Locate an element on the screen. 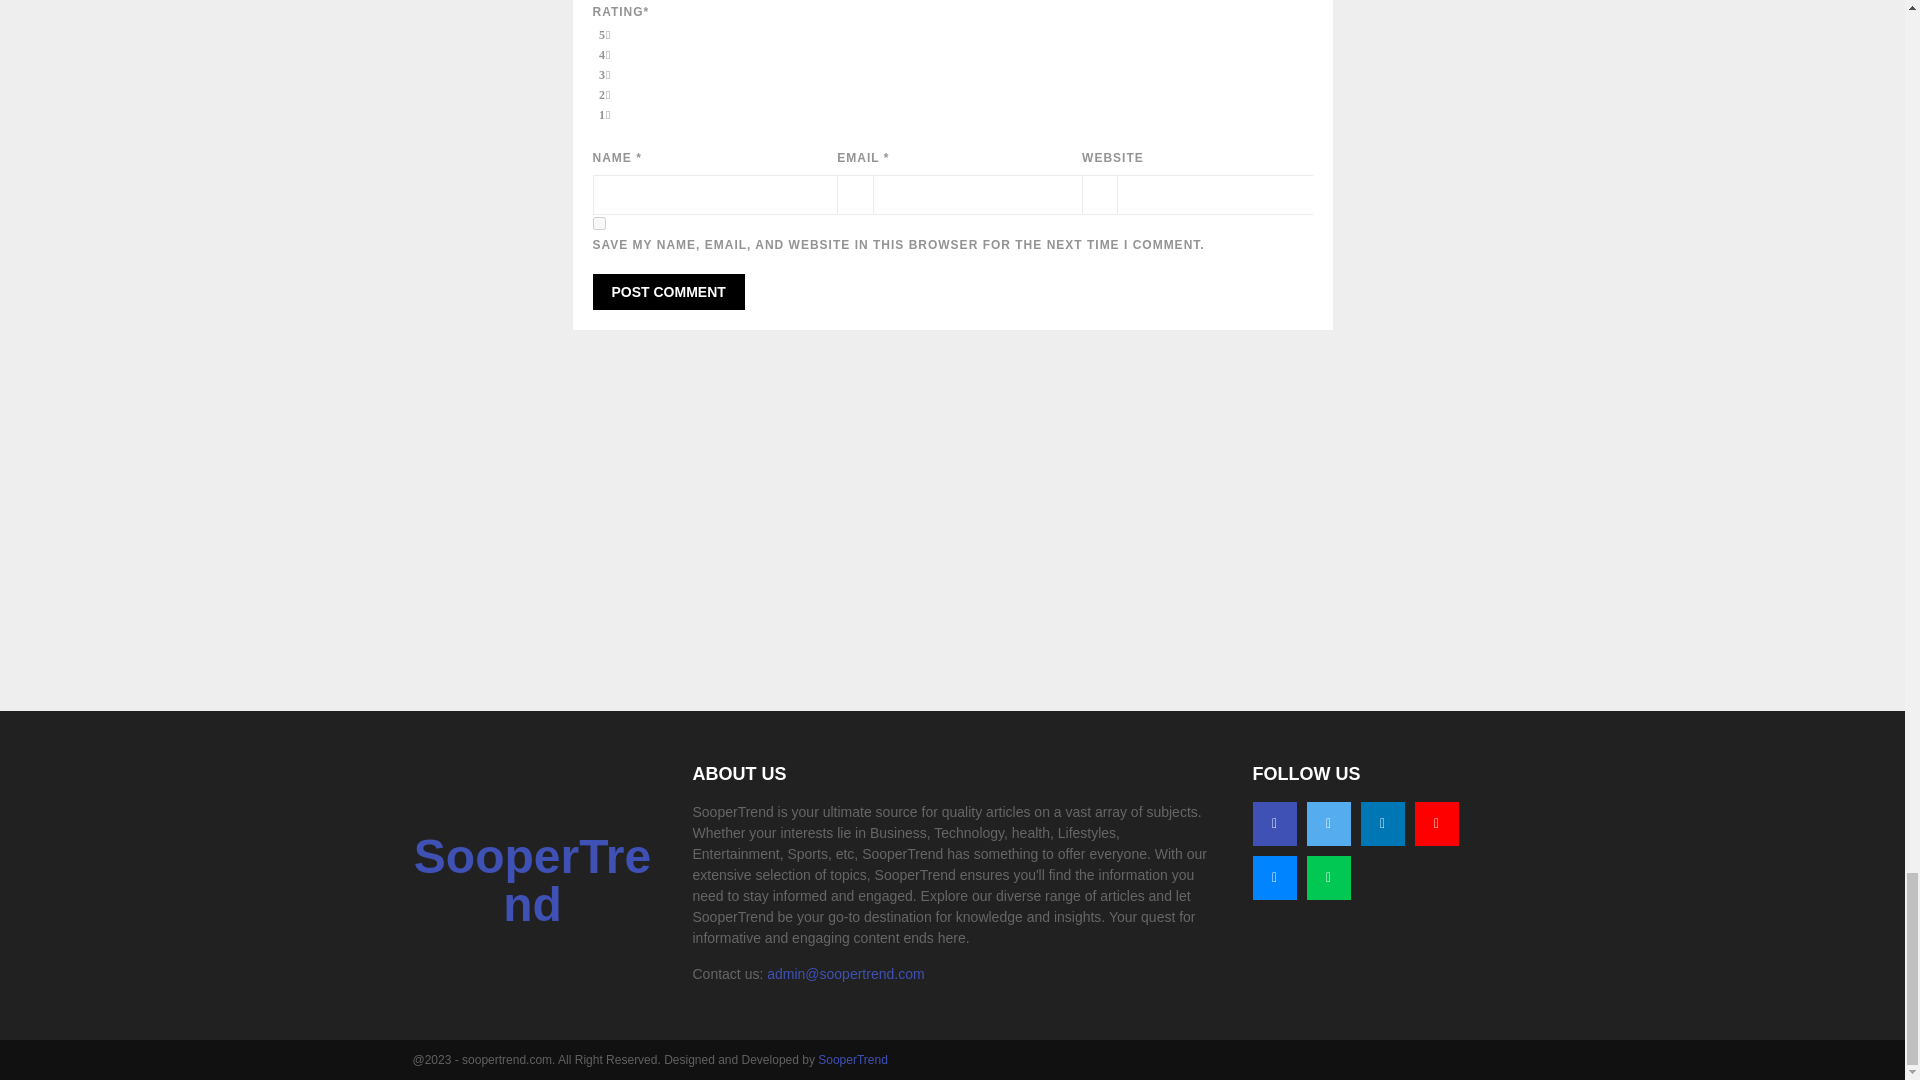 The width and height of the screenshot is (1920, 1080). yes is located at coordinates (598, 224).